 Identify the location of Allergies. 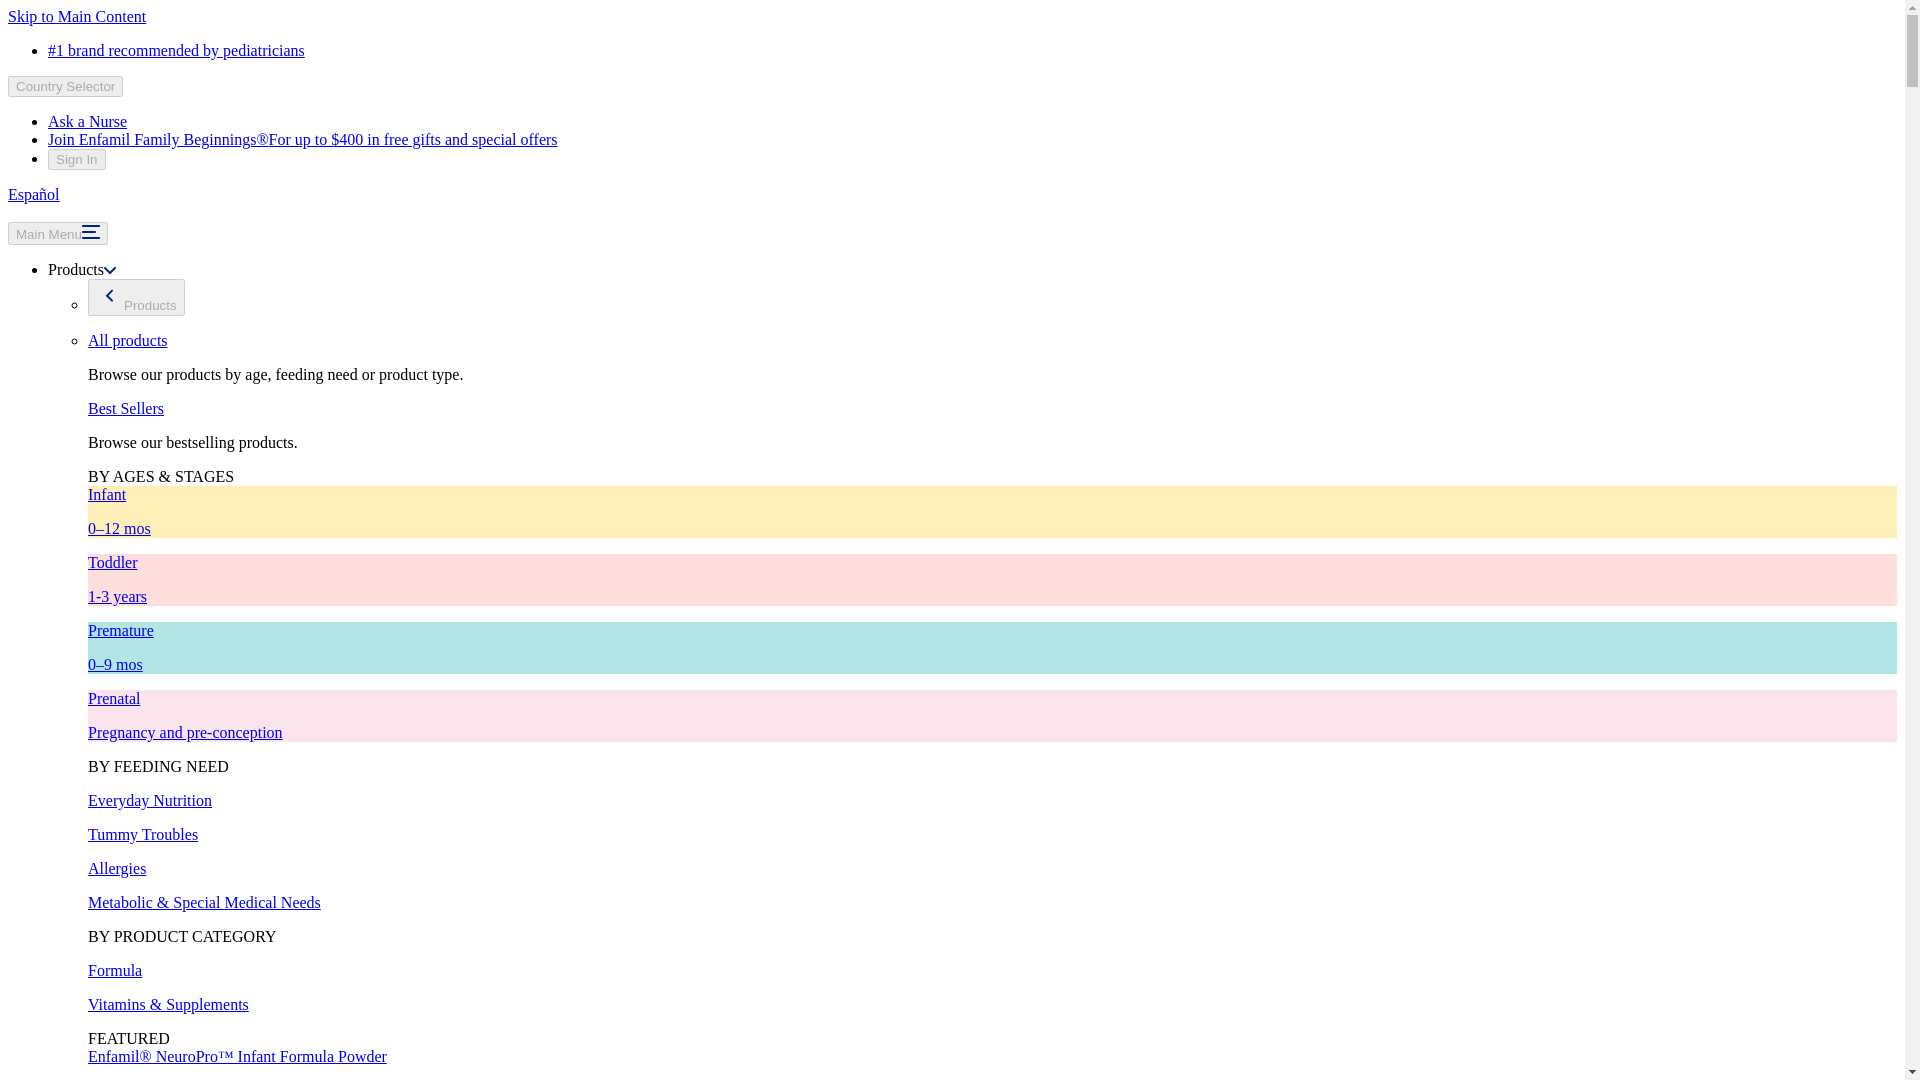
(116, 868).